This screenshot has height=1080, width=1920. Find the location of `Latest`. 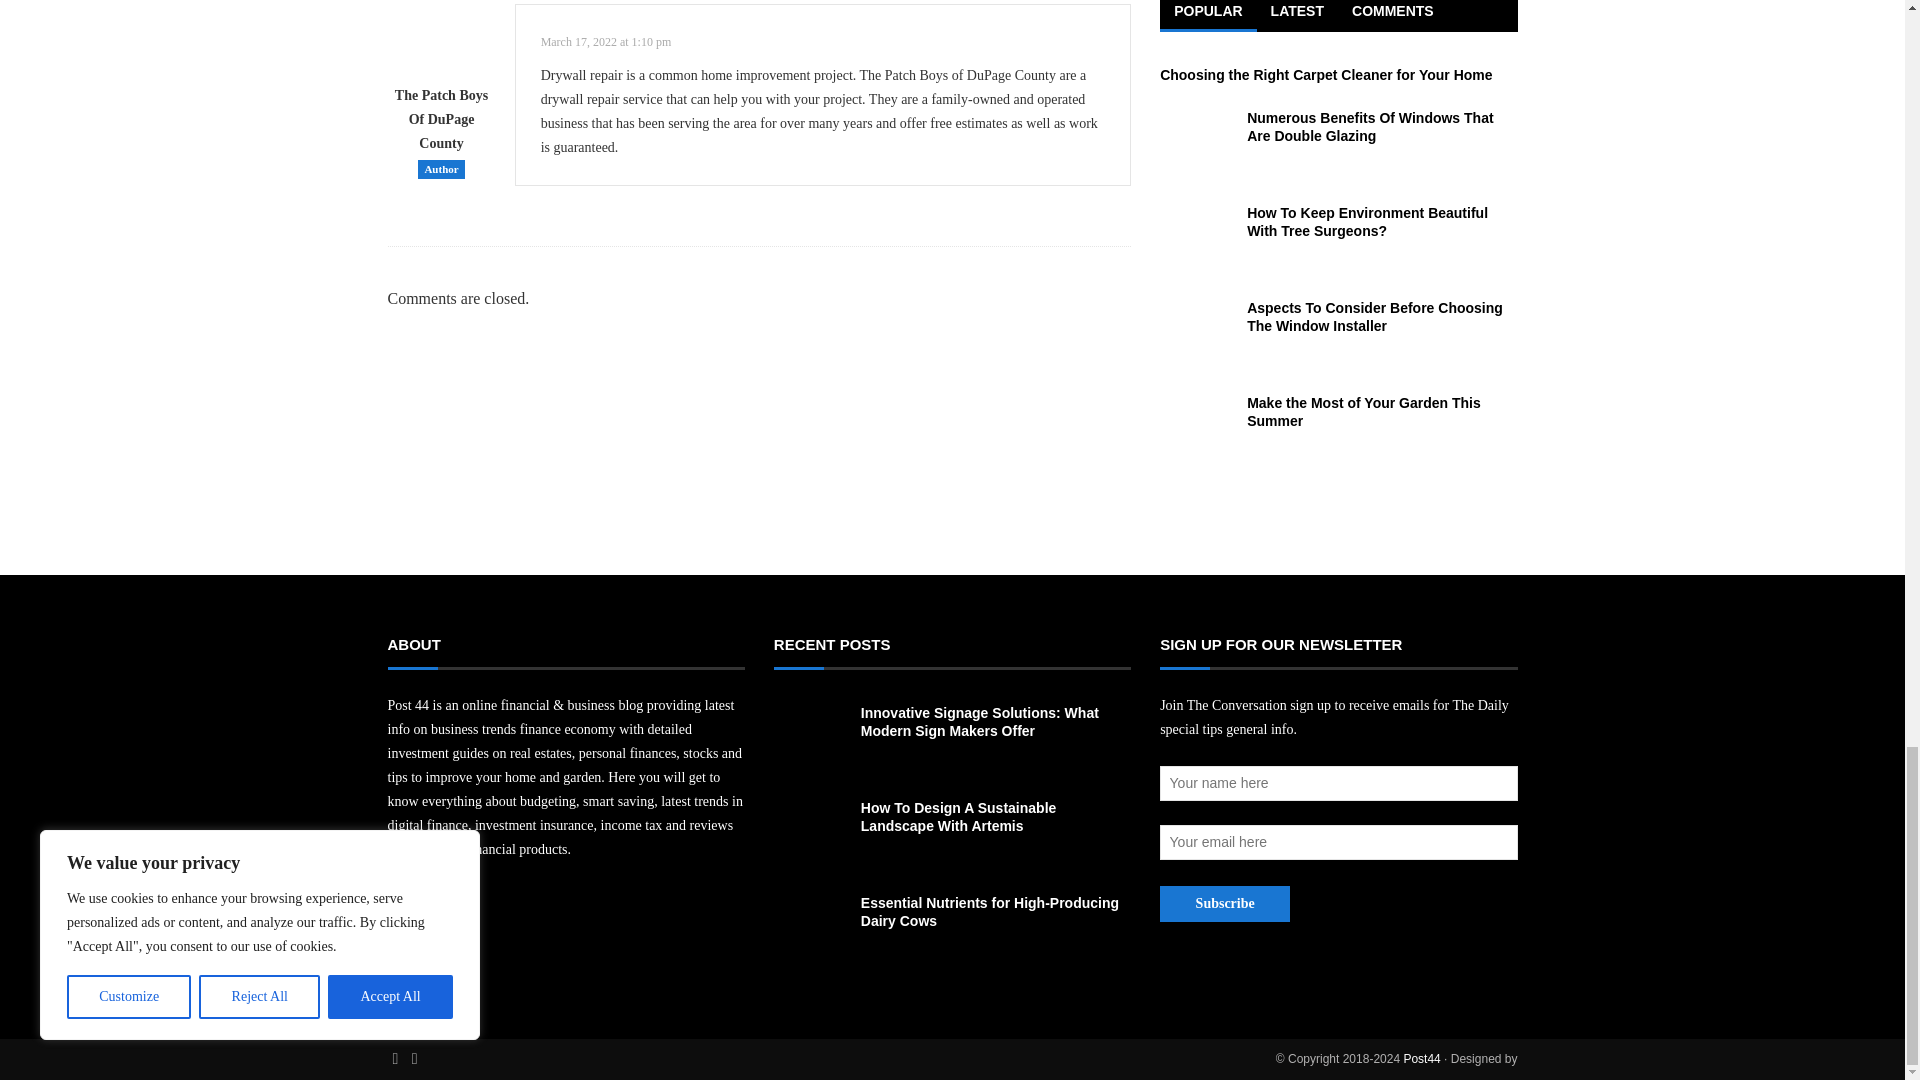

Latest is located at coordinates (1298, 16).